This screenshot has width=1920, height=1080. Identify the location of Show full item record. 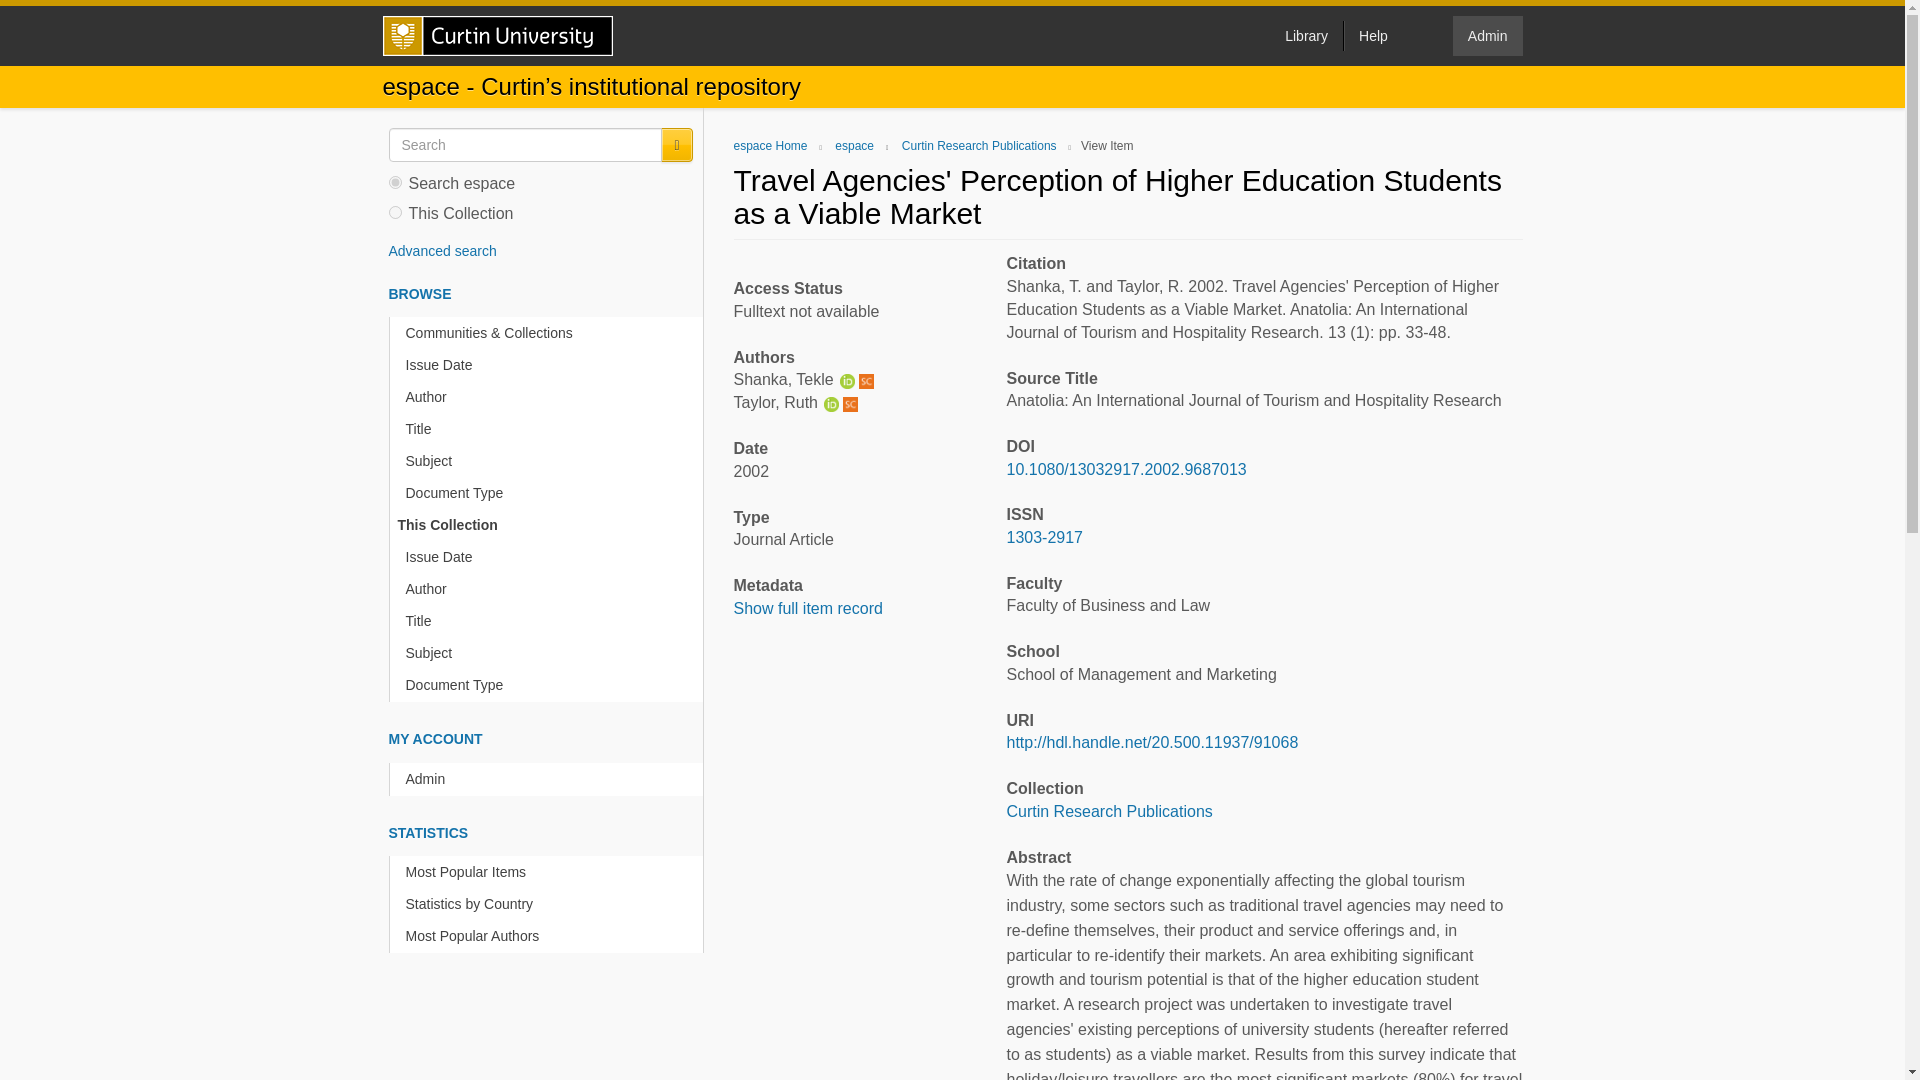
(808, 608).